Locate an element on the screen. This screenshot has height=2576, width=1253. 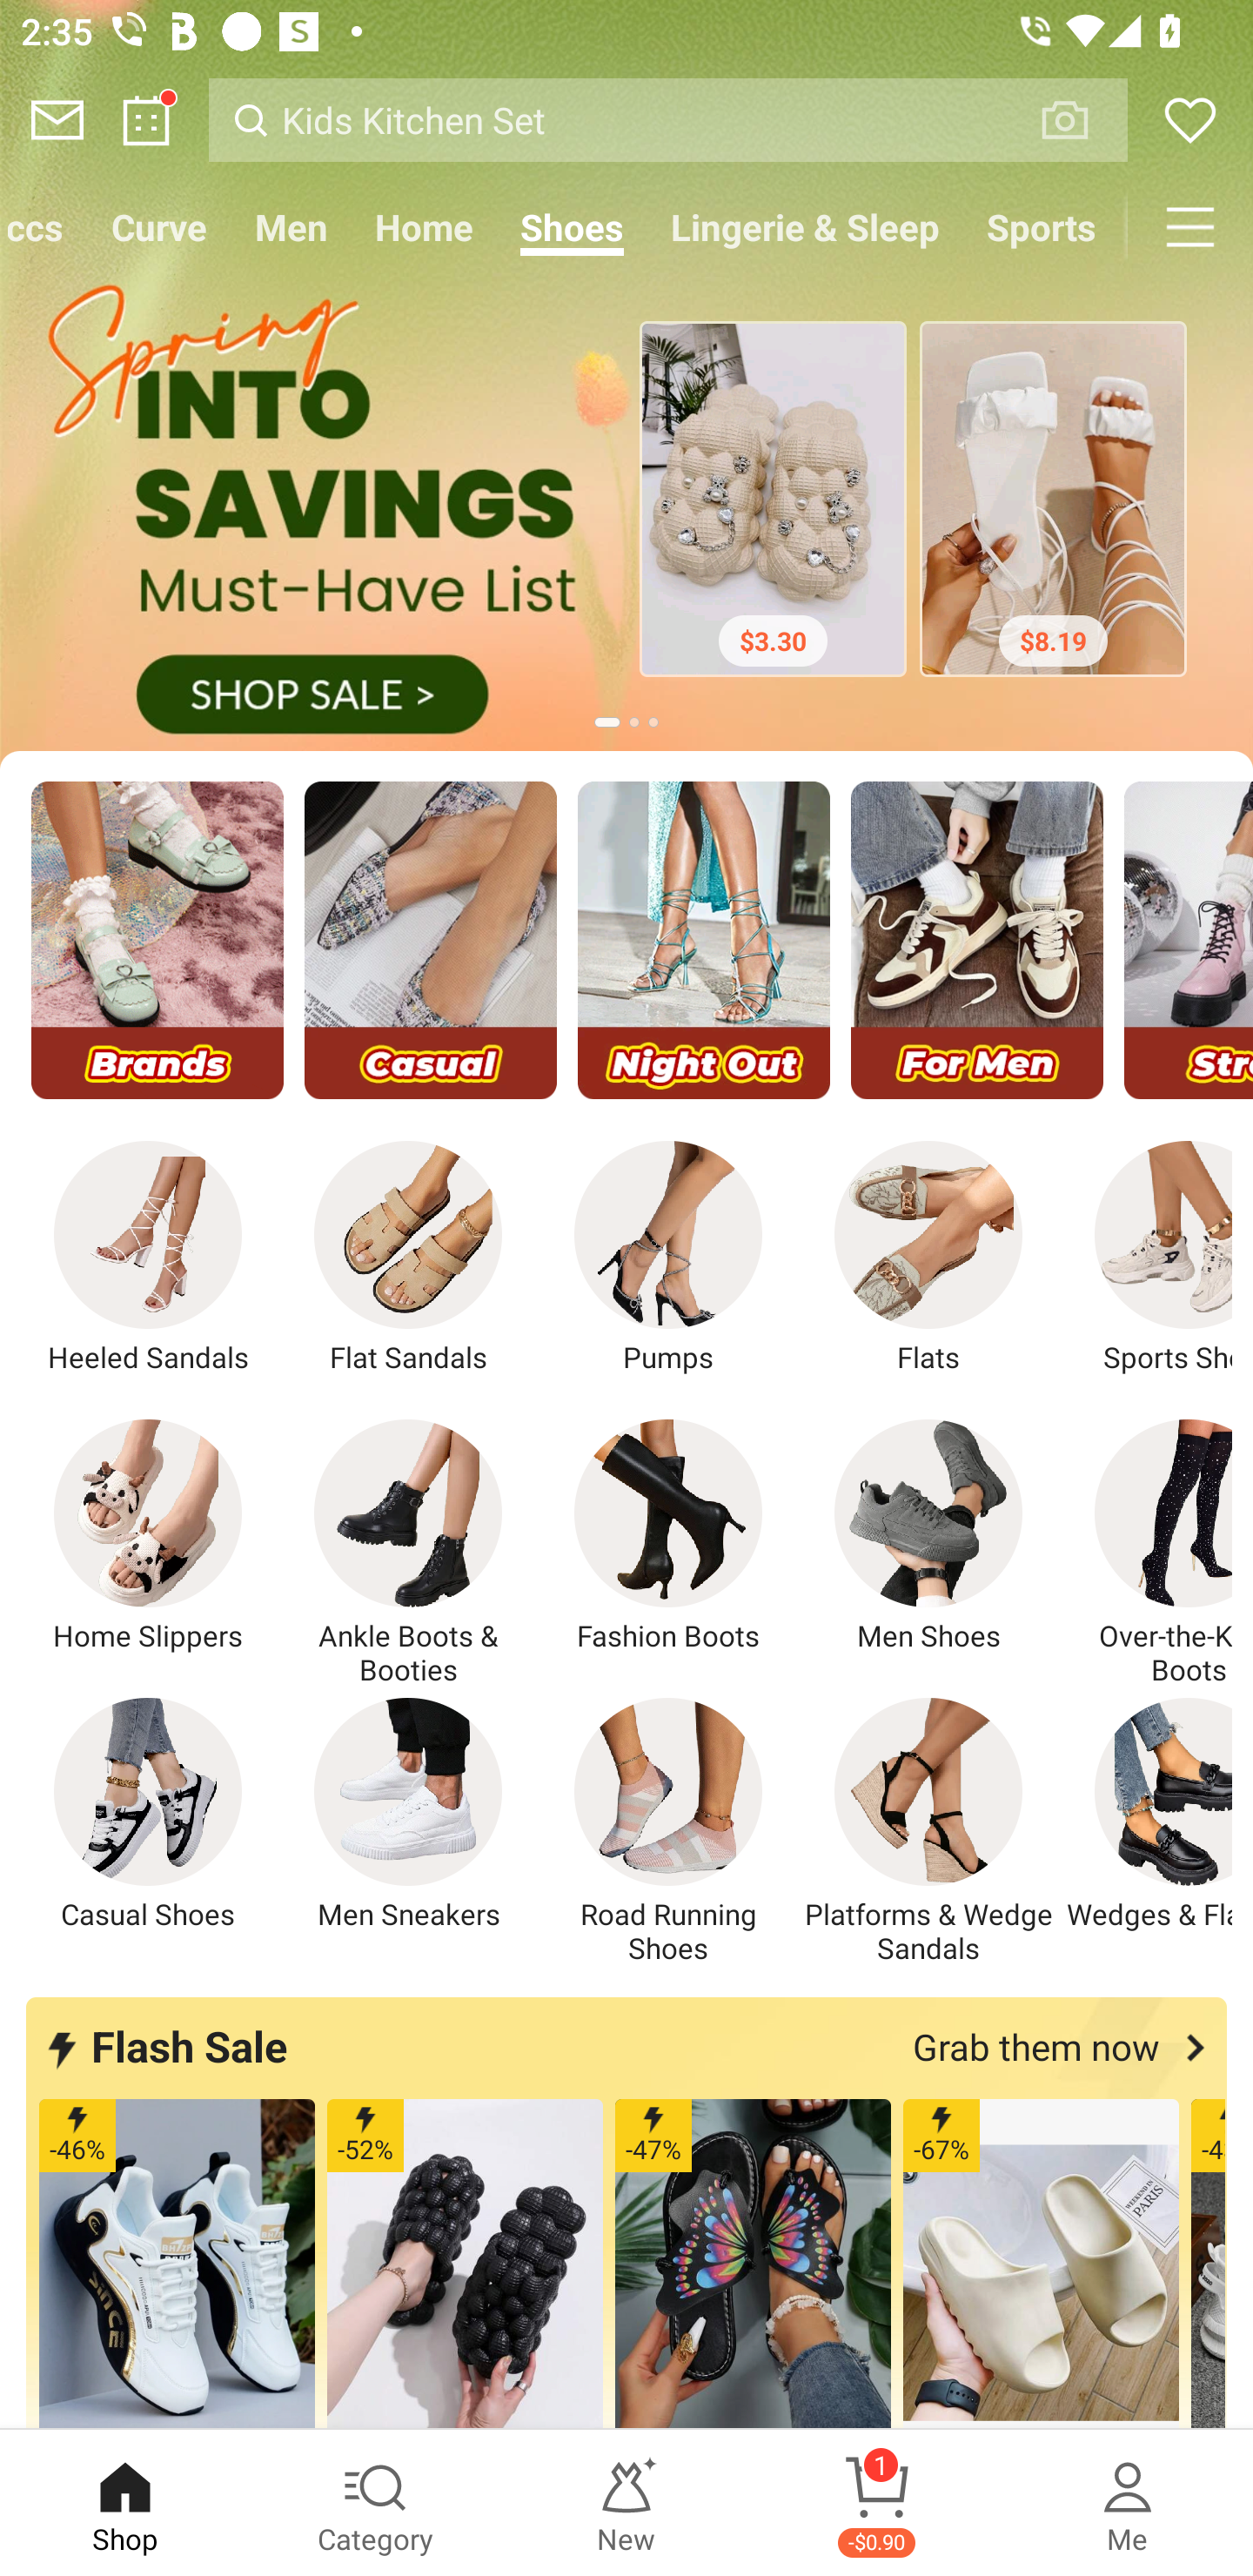
Men Shoes is located at coordinates (928, 1536).